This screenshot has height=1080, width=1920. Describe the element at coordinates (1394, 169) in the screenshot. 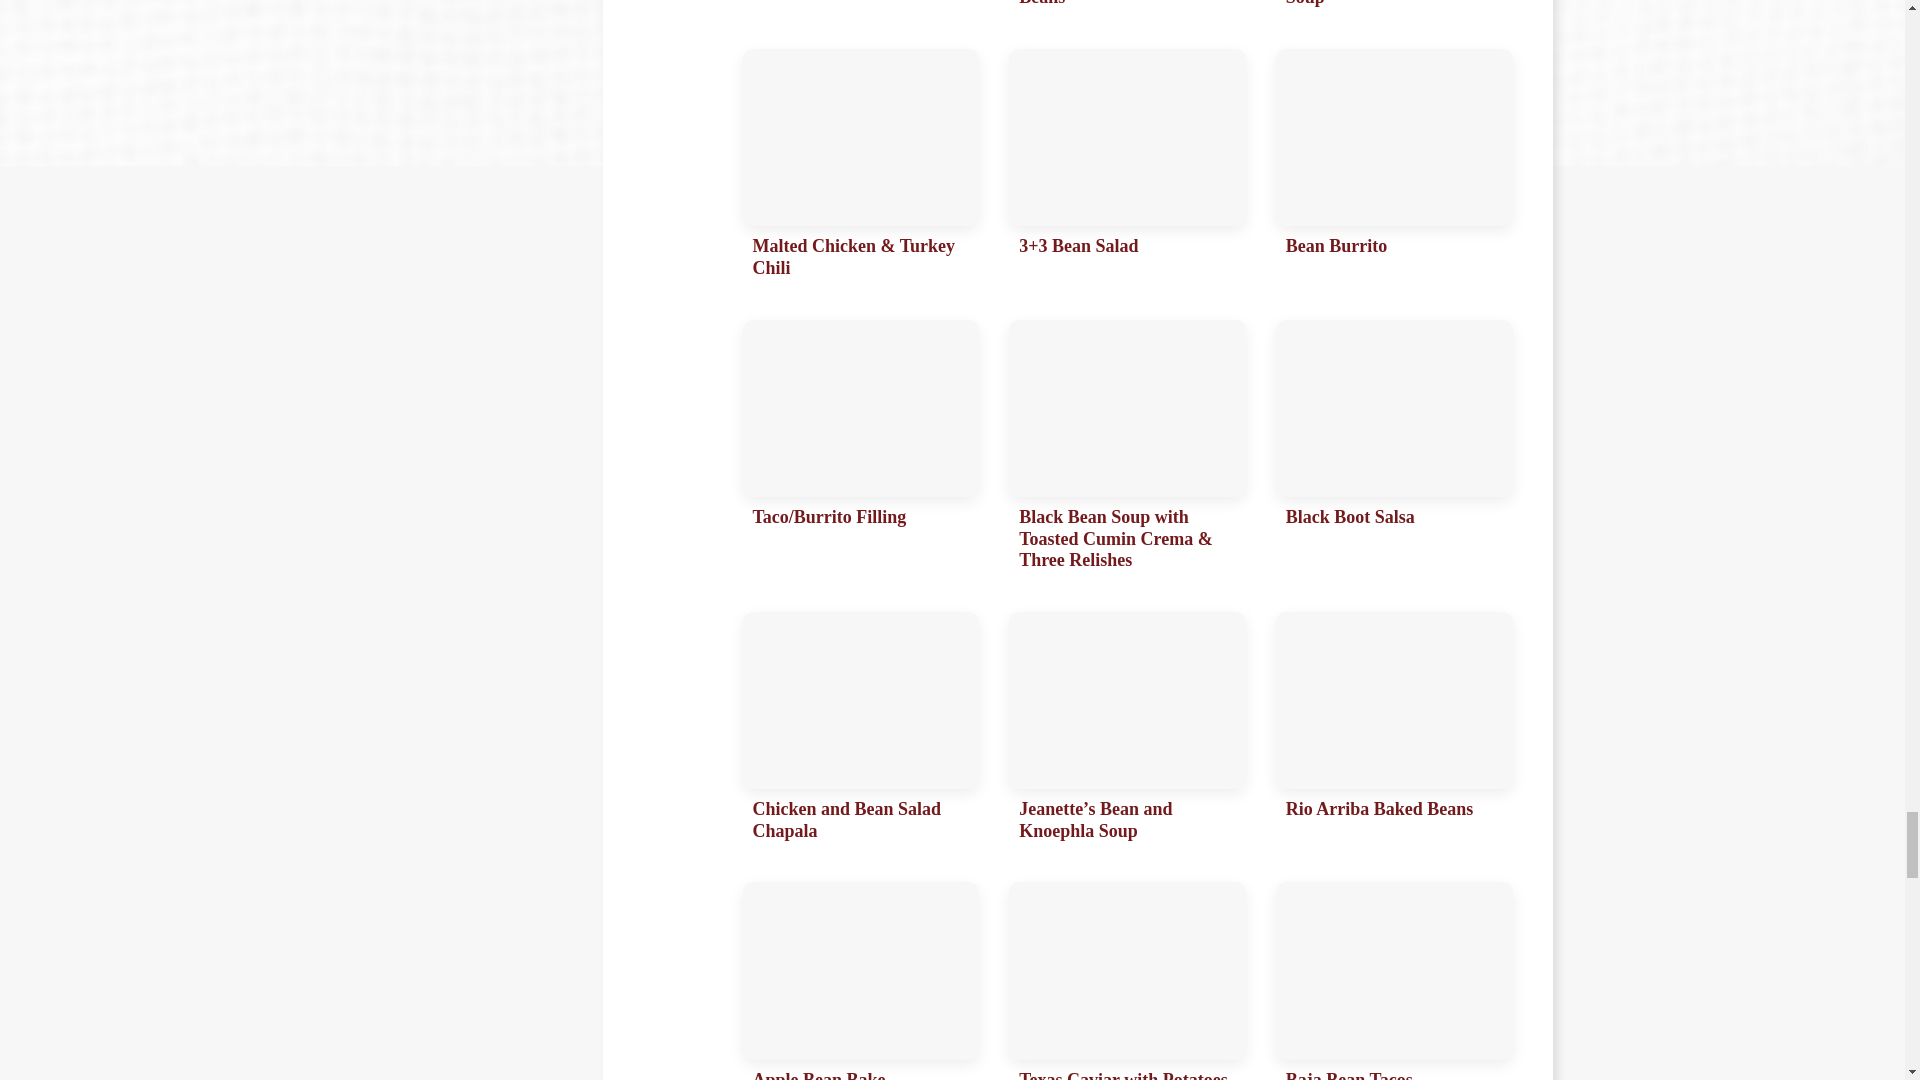

I see `Bean Burrito` at that location.